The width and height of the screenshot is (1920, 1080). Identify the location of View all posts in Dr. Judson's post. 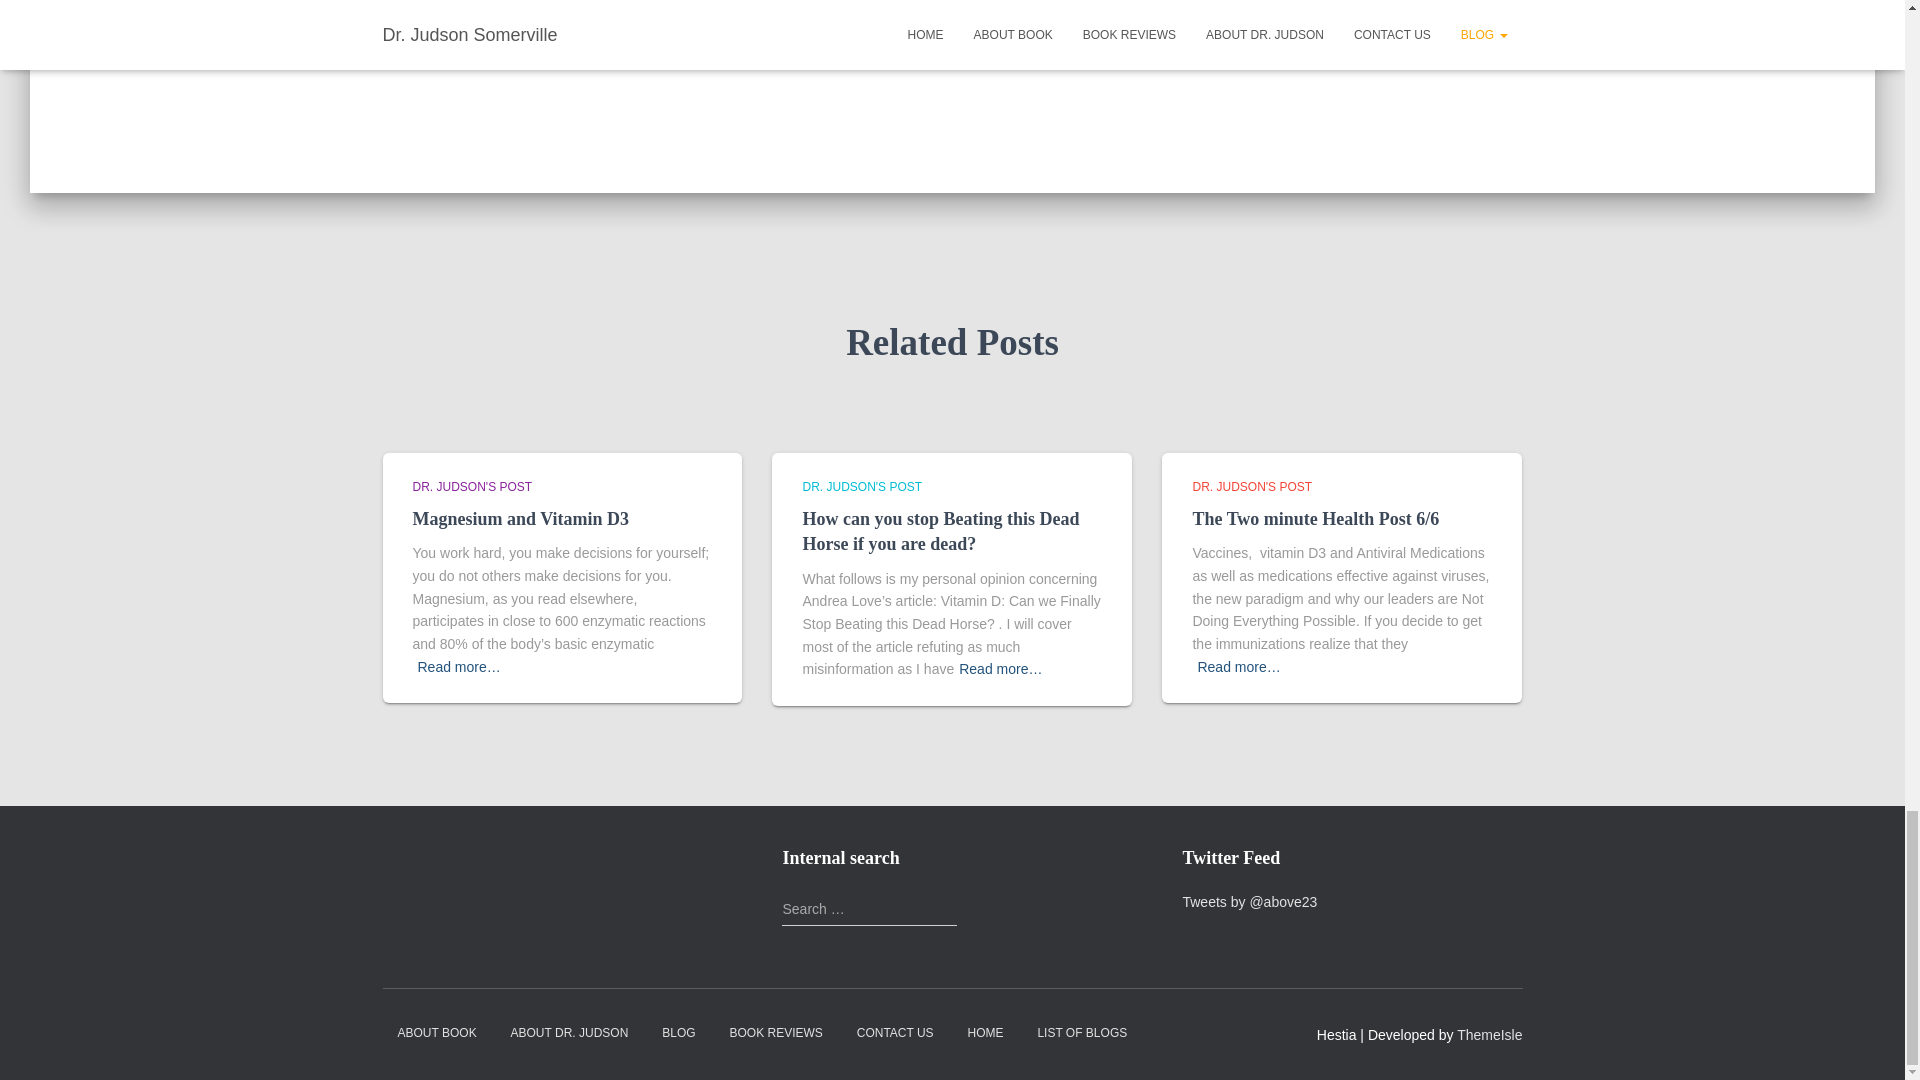
(472, 486).